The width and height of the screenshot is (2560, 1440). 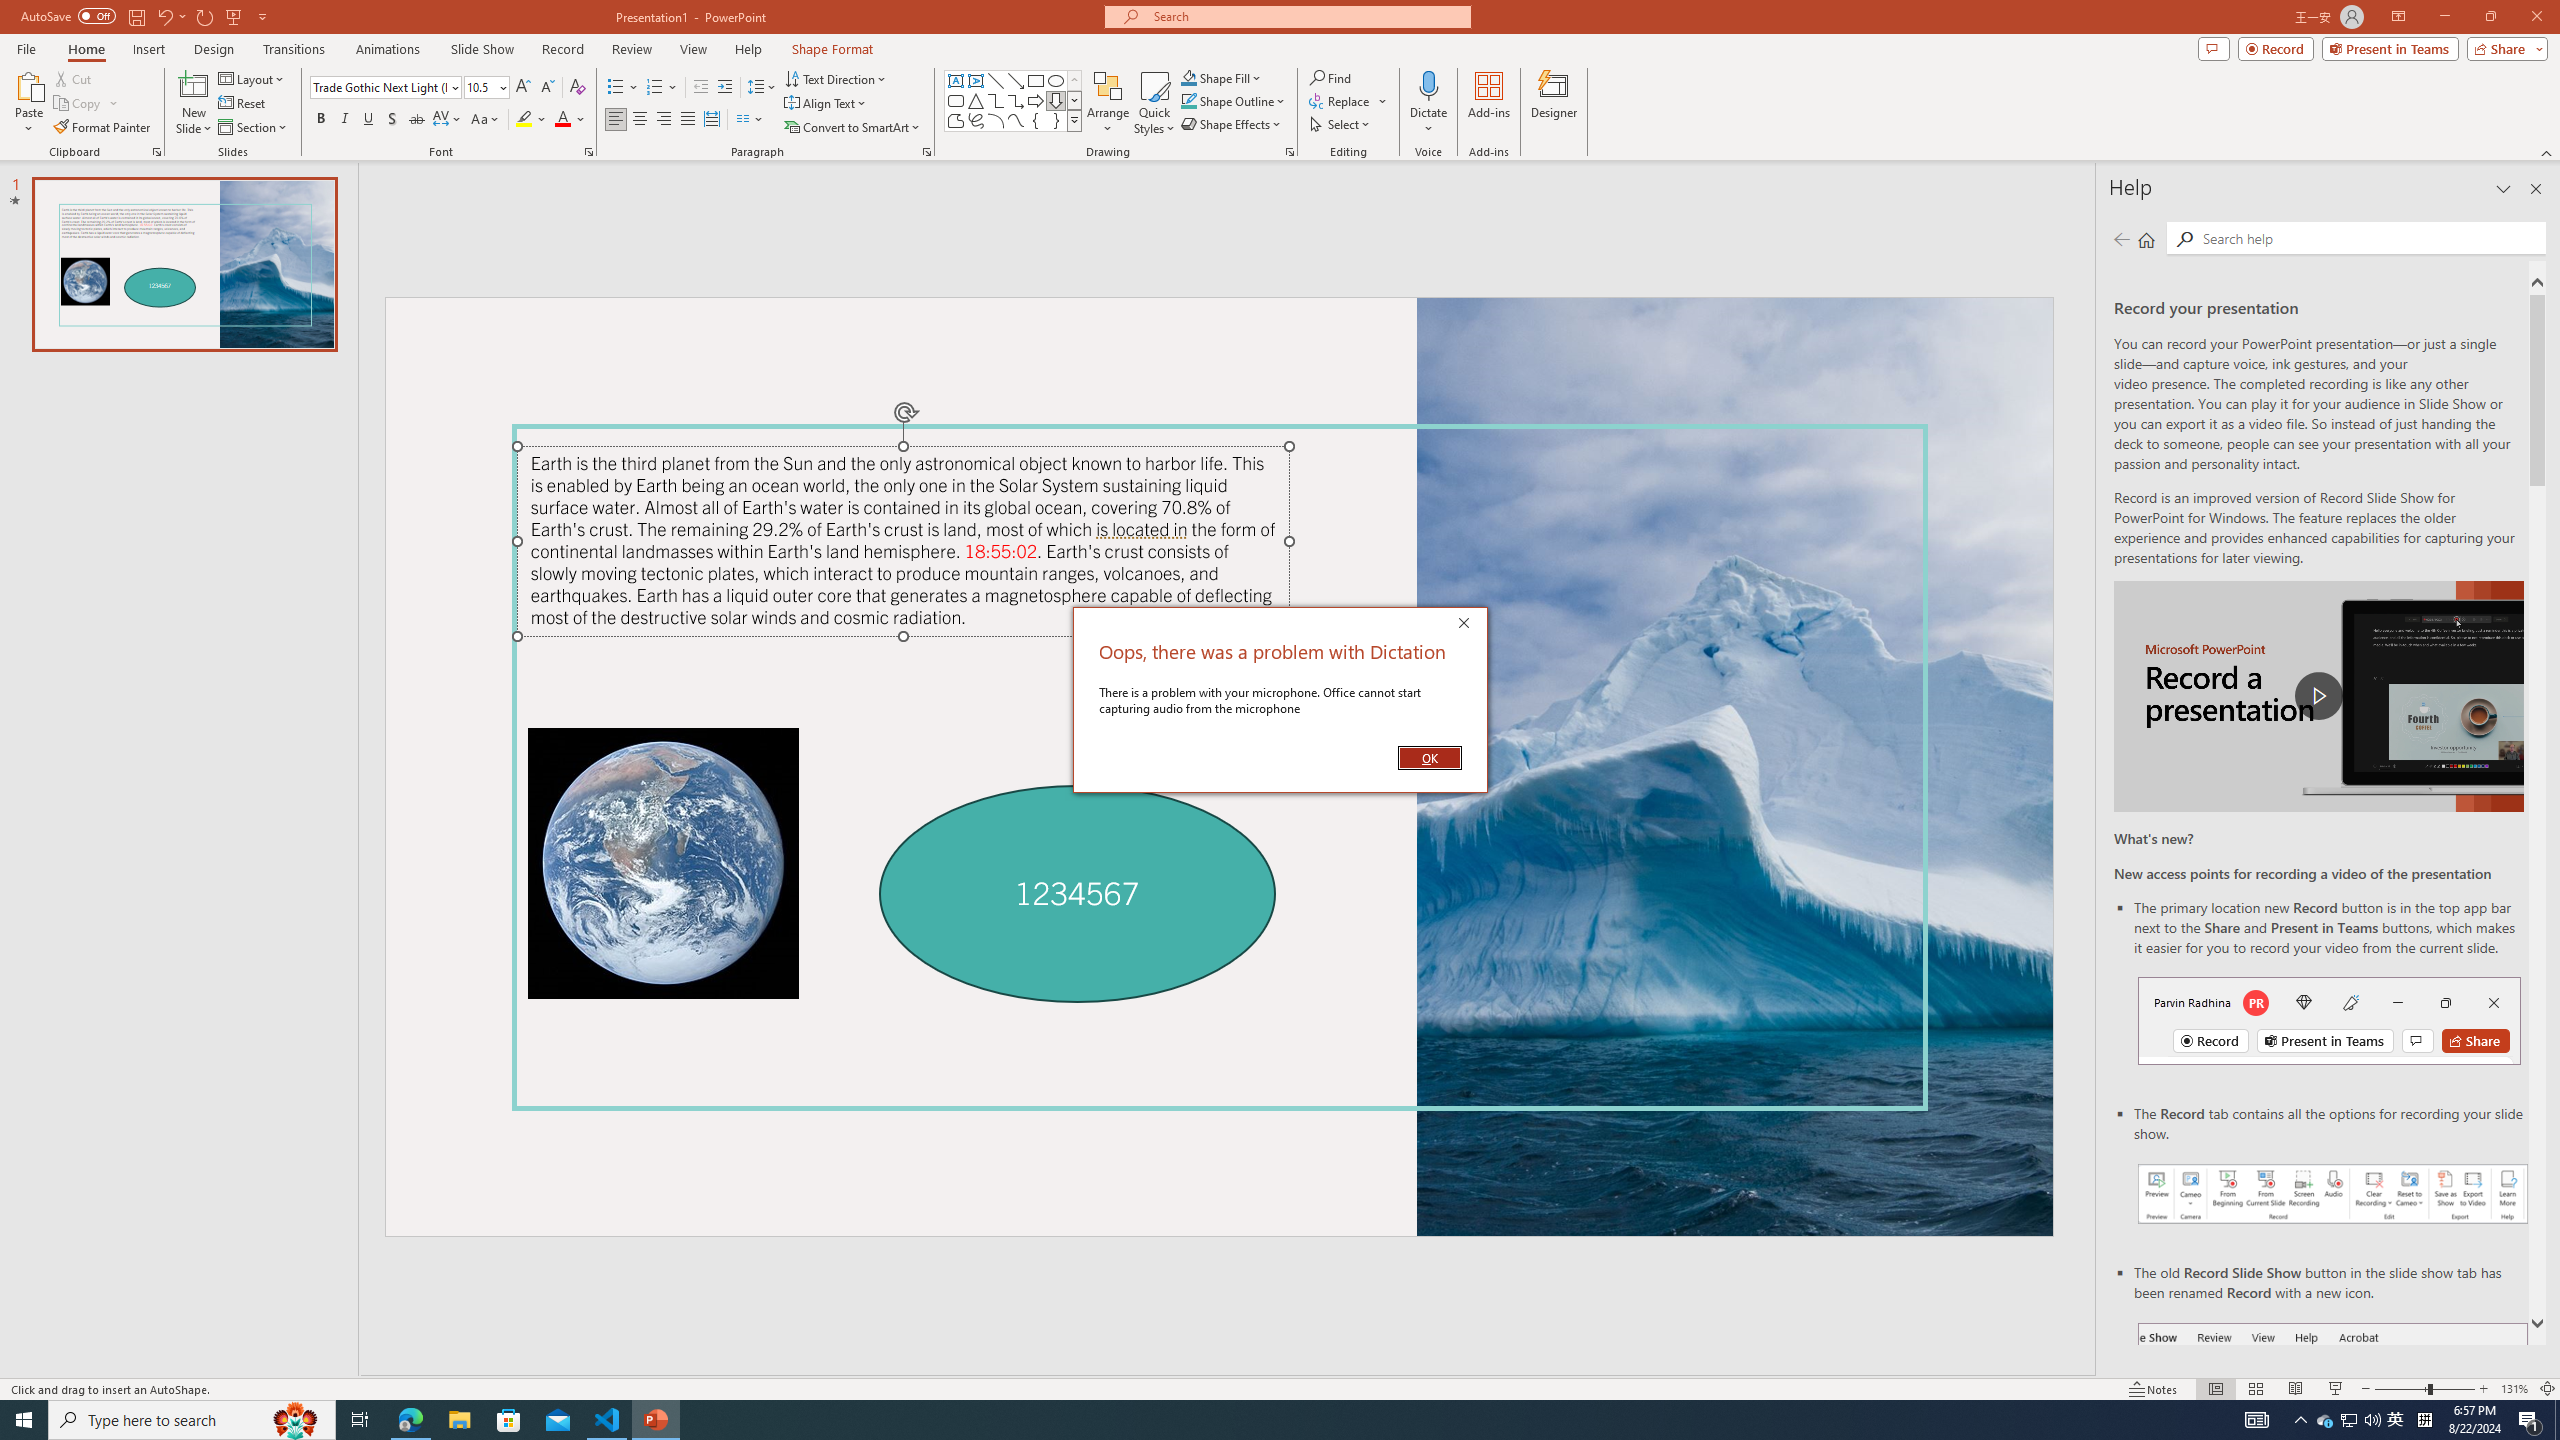 What do you see at coordinates (996, 80) in the screenshot?
I see `PowerPoint - 1 running window` at bounding box center [996, 80].